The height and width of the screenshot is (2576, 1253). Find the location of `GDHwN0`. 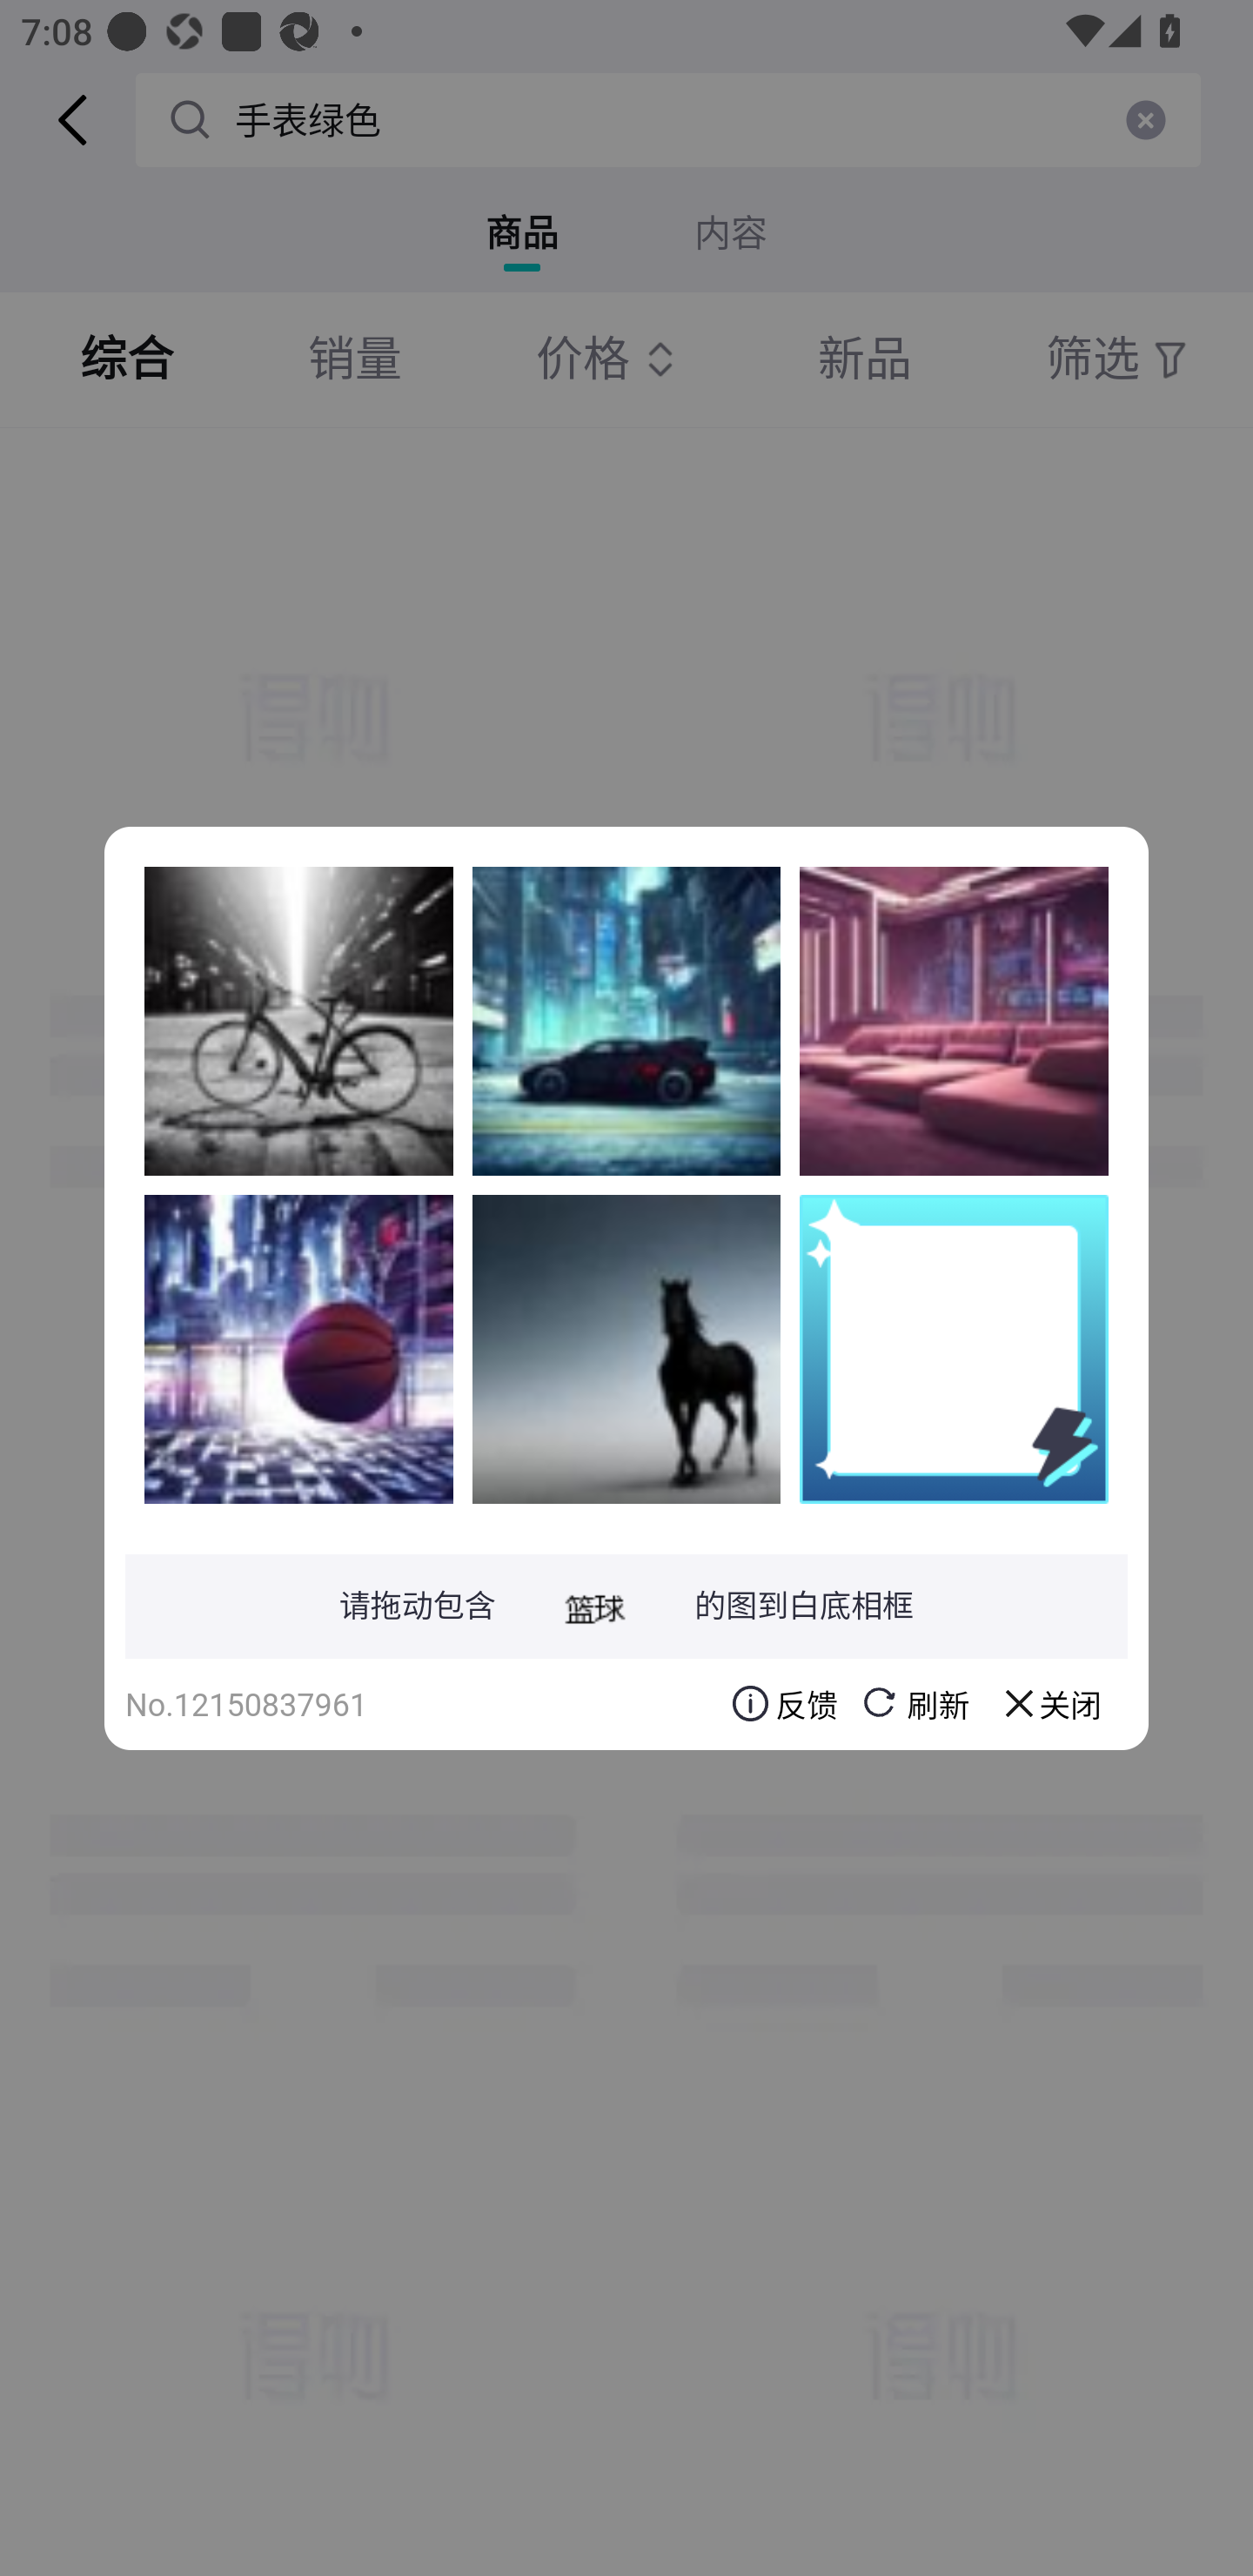

GDHwN0 is located at coordinates (298, 1348).